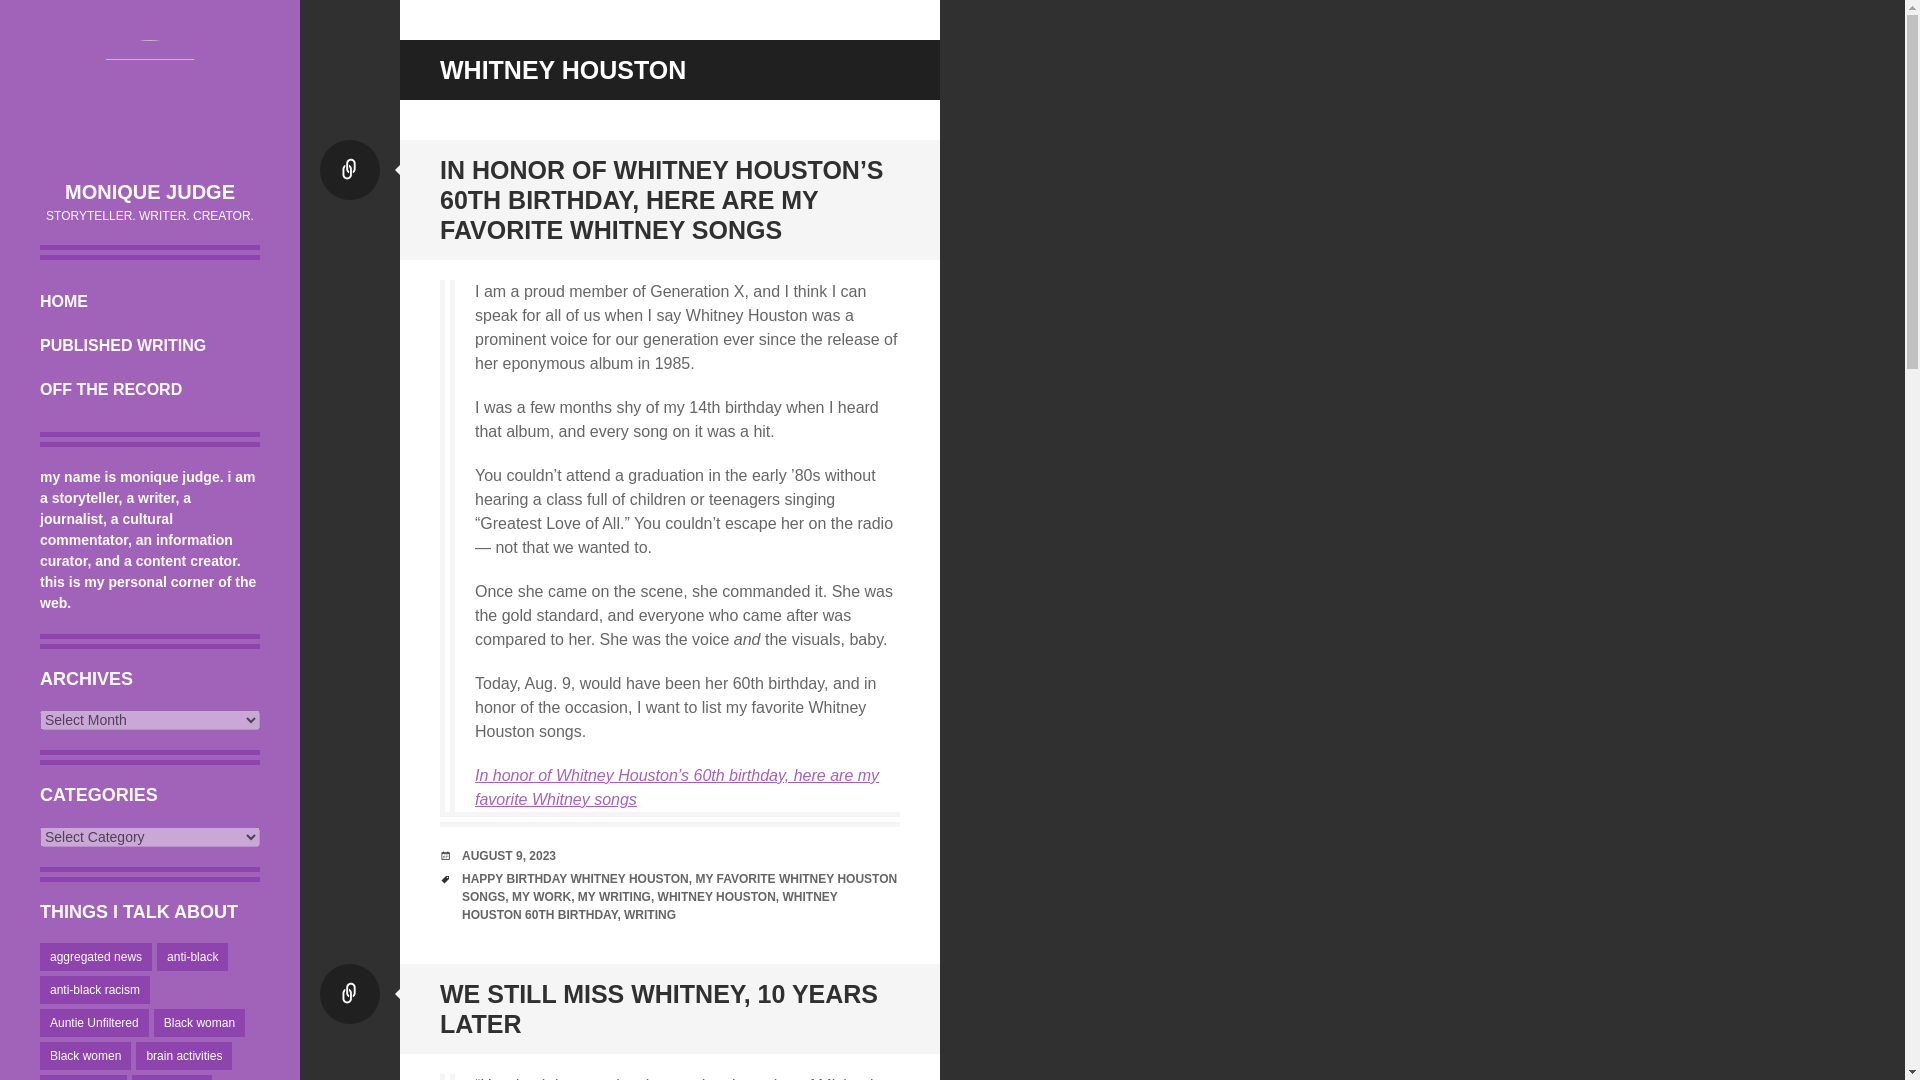 This screenshot has width=1920, height=1080. I want to click on Auntie Unfiltered, so click(94, 1022).